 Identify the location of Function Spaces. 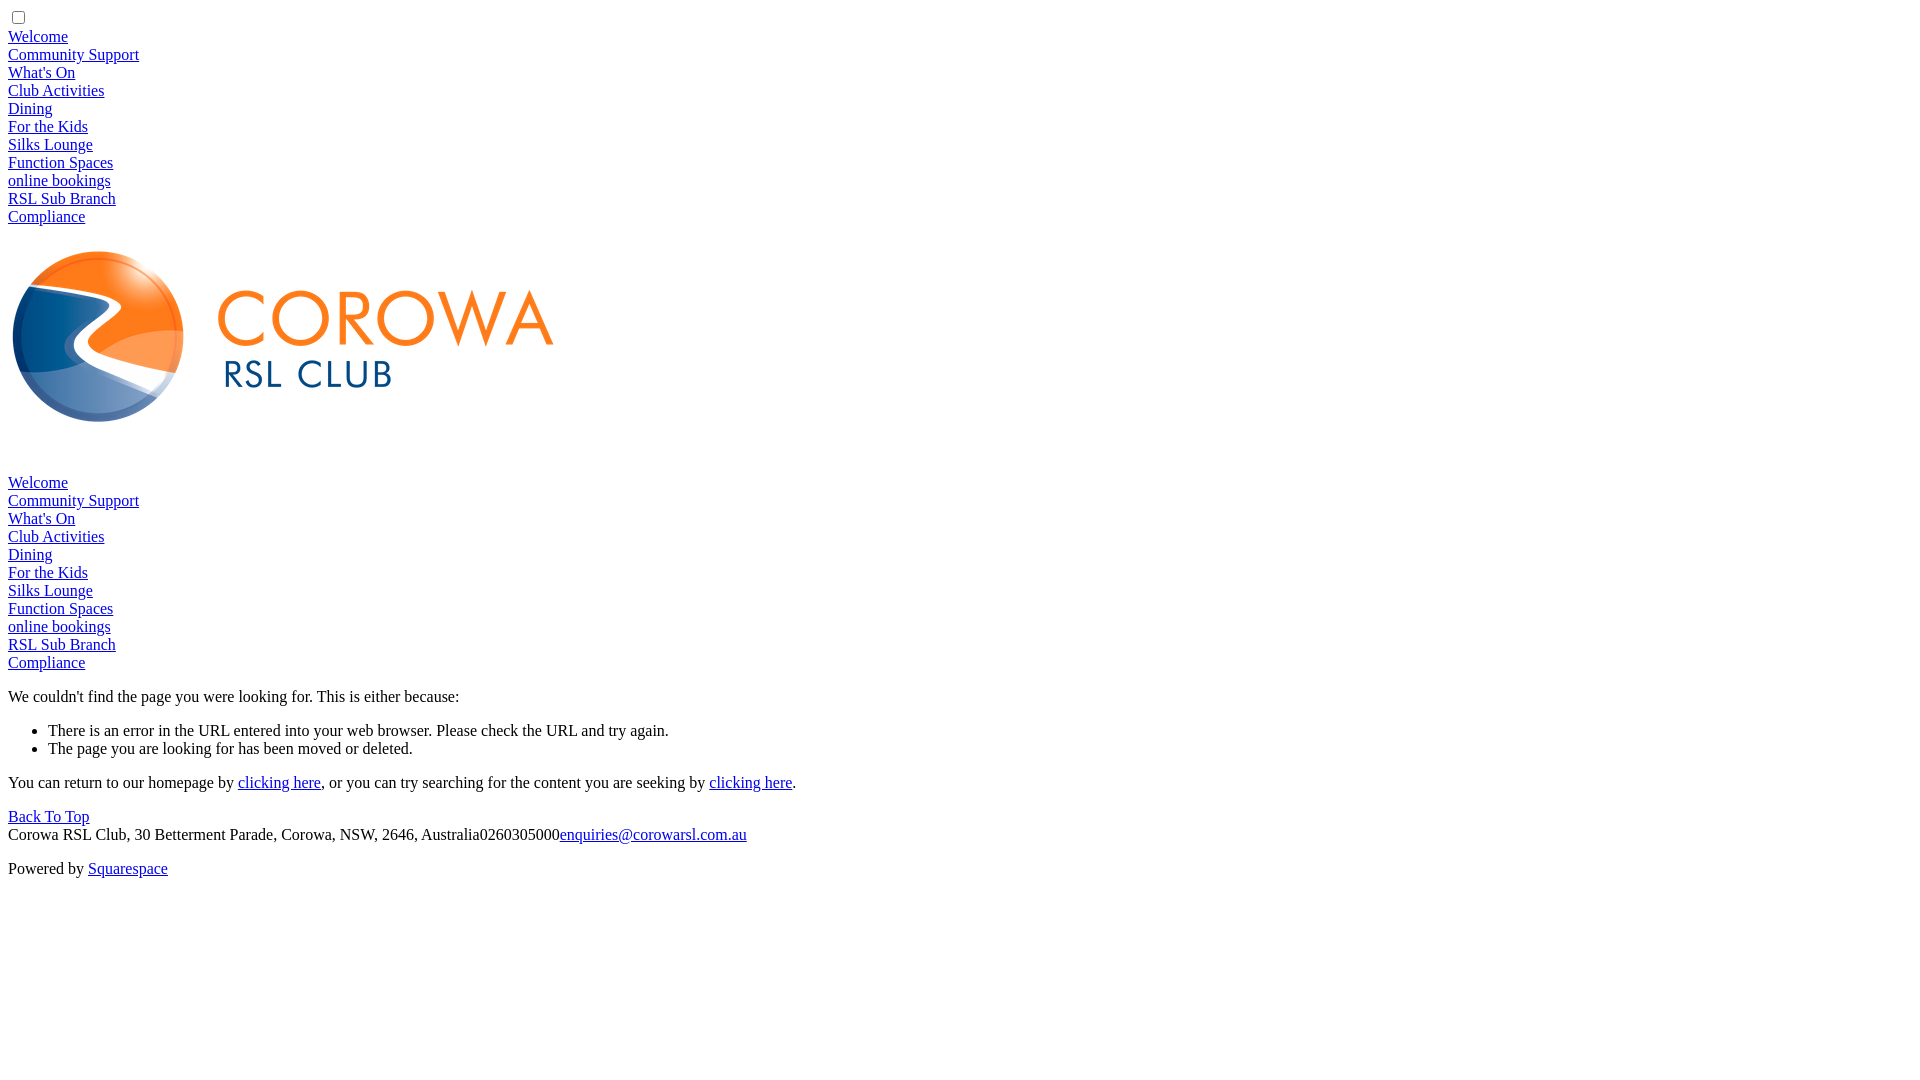
(60, 162).